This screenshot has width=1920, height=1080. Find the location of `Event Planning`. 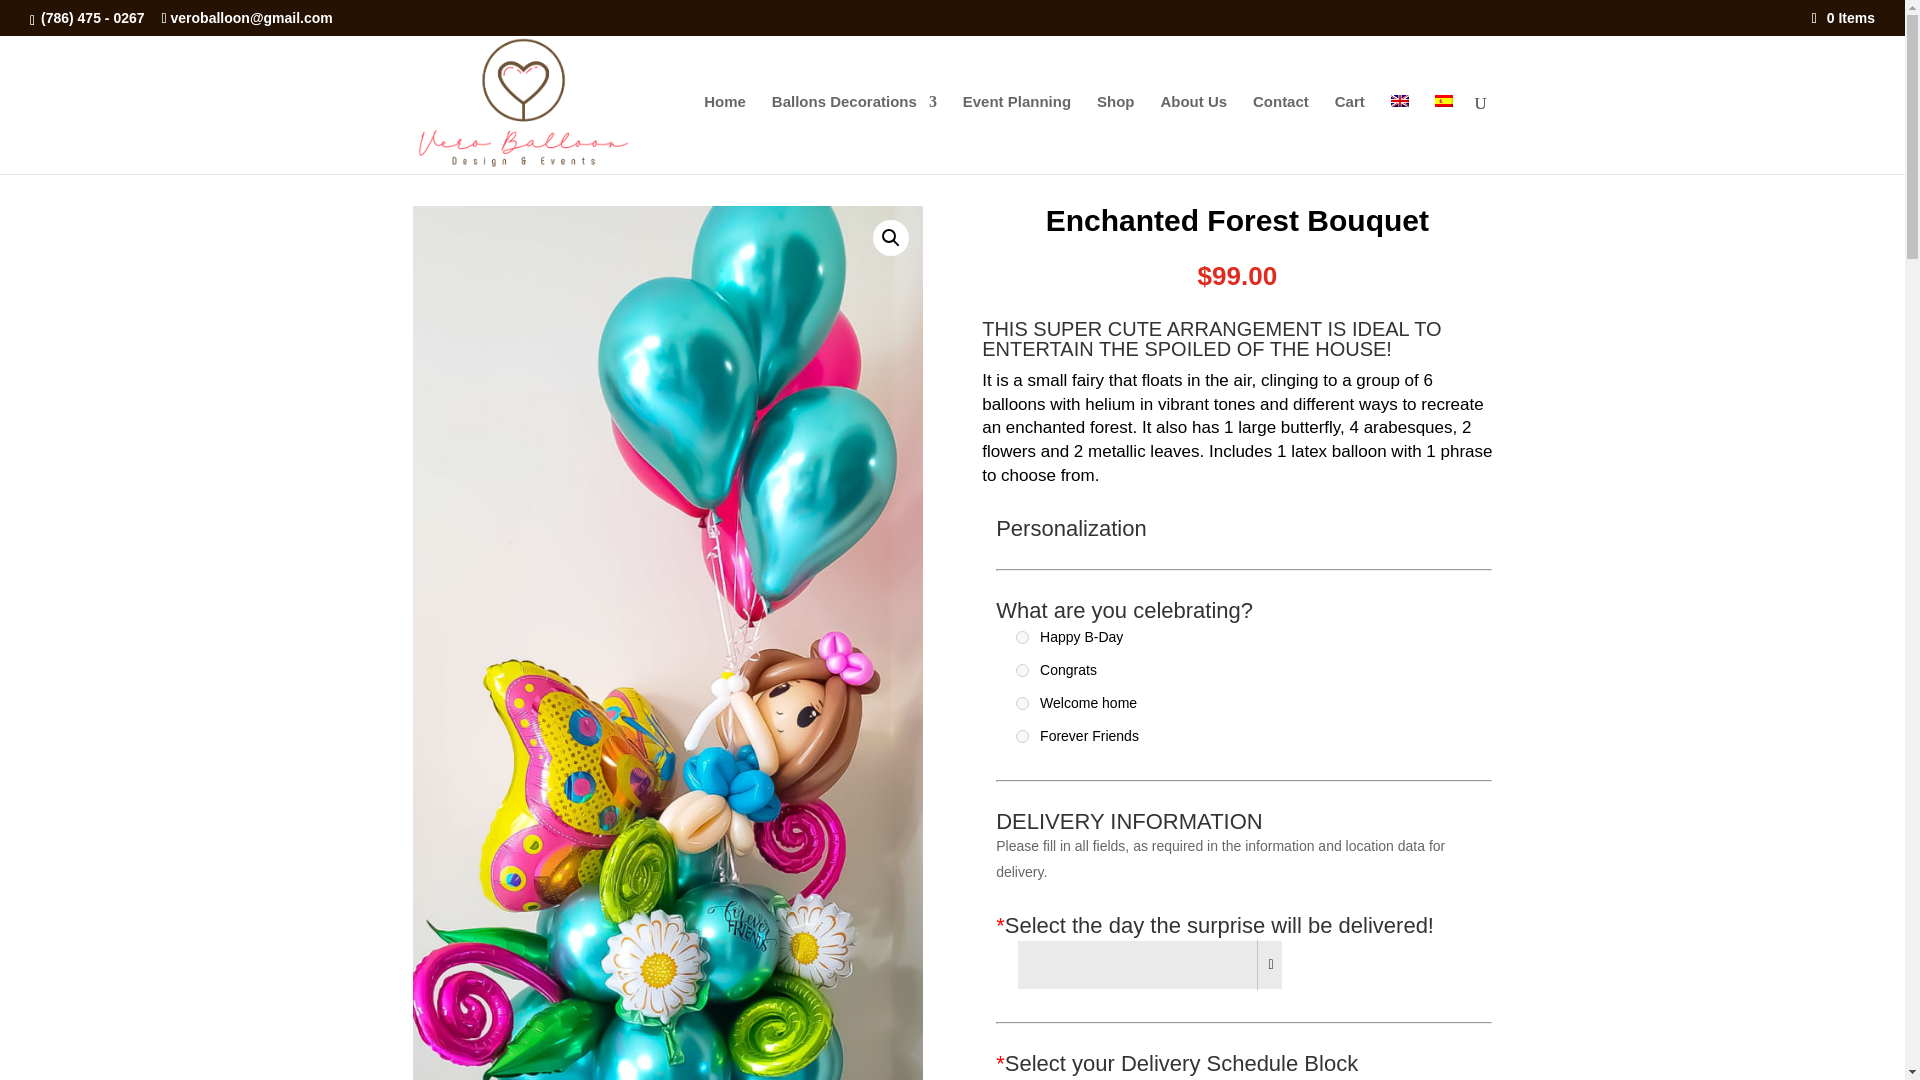

Event Planning is located at coordinates (1017, 134).